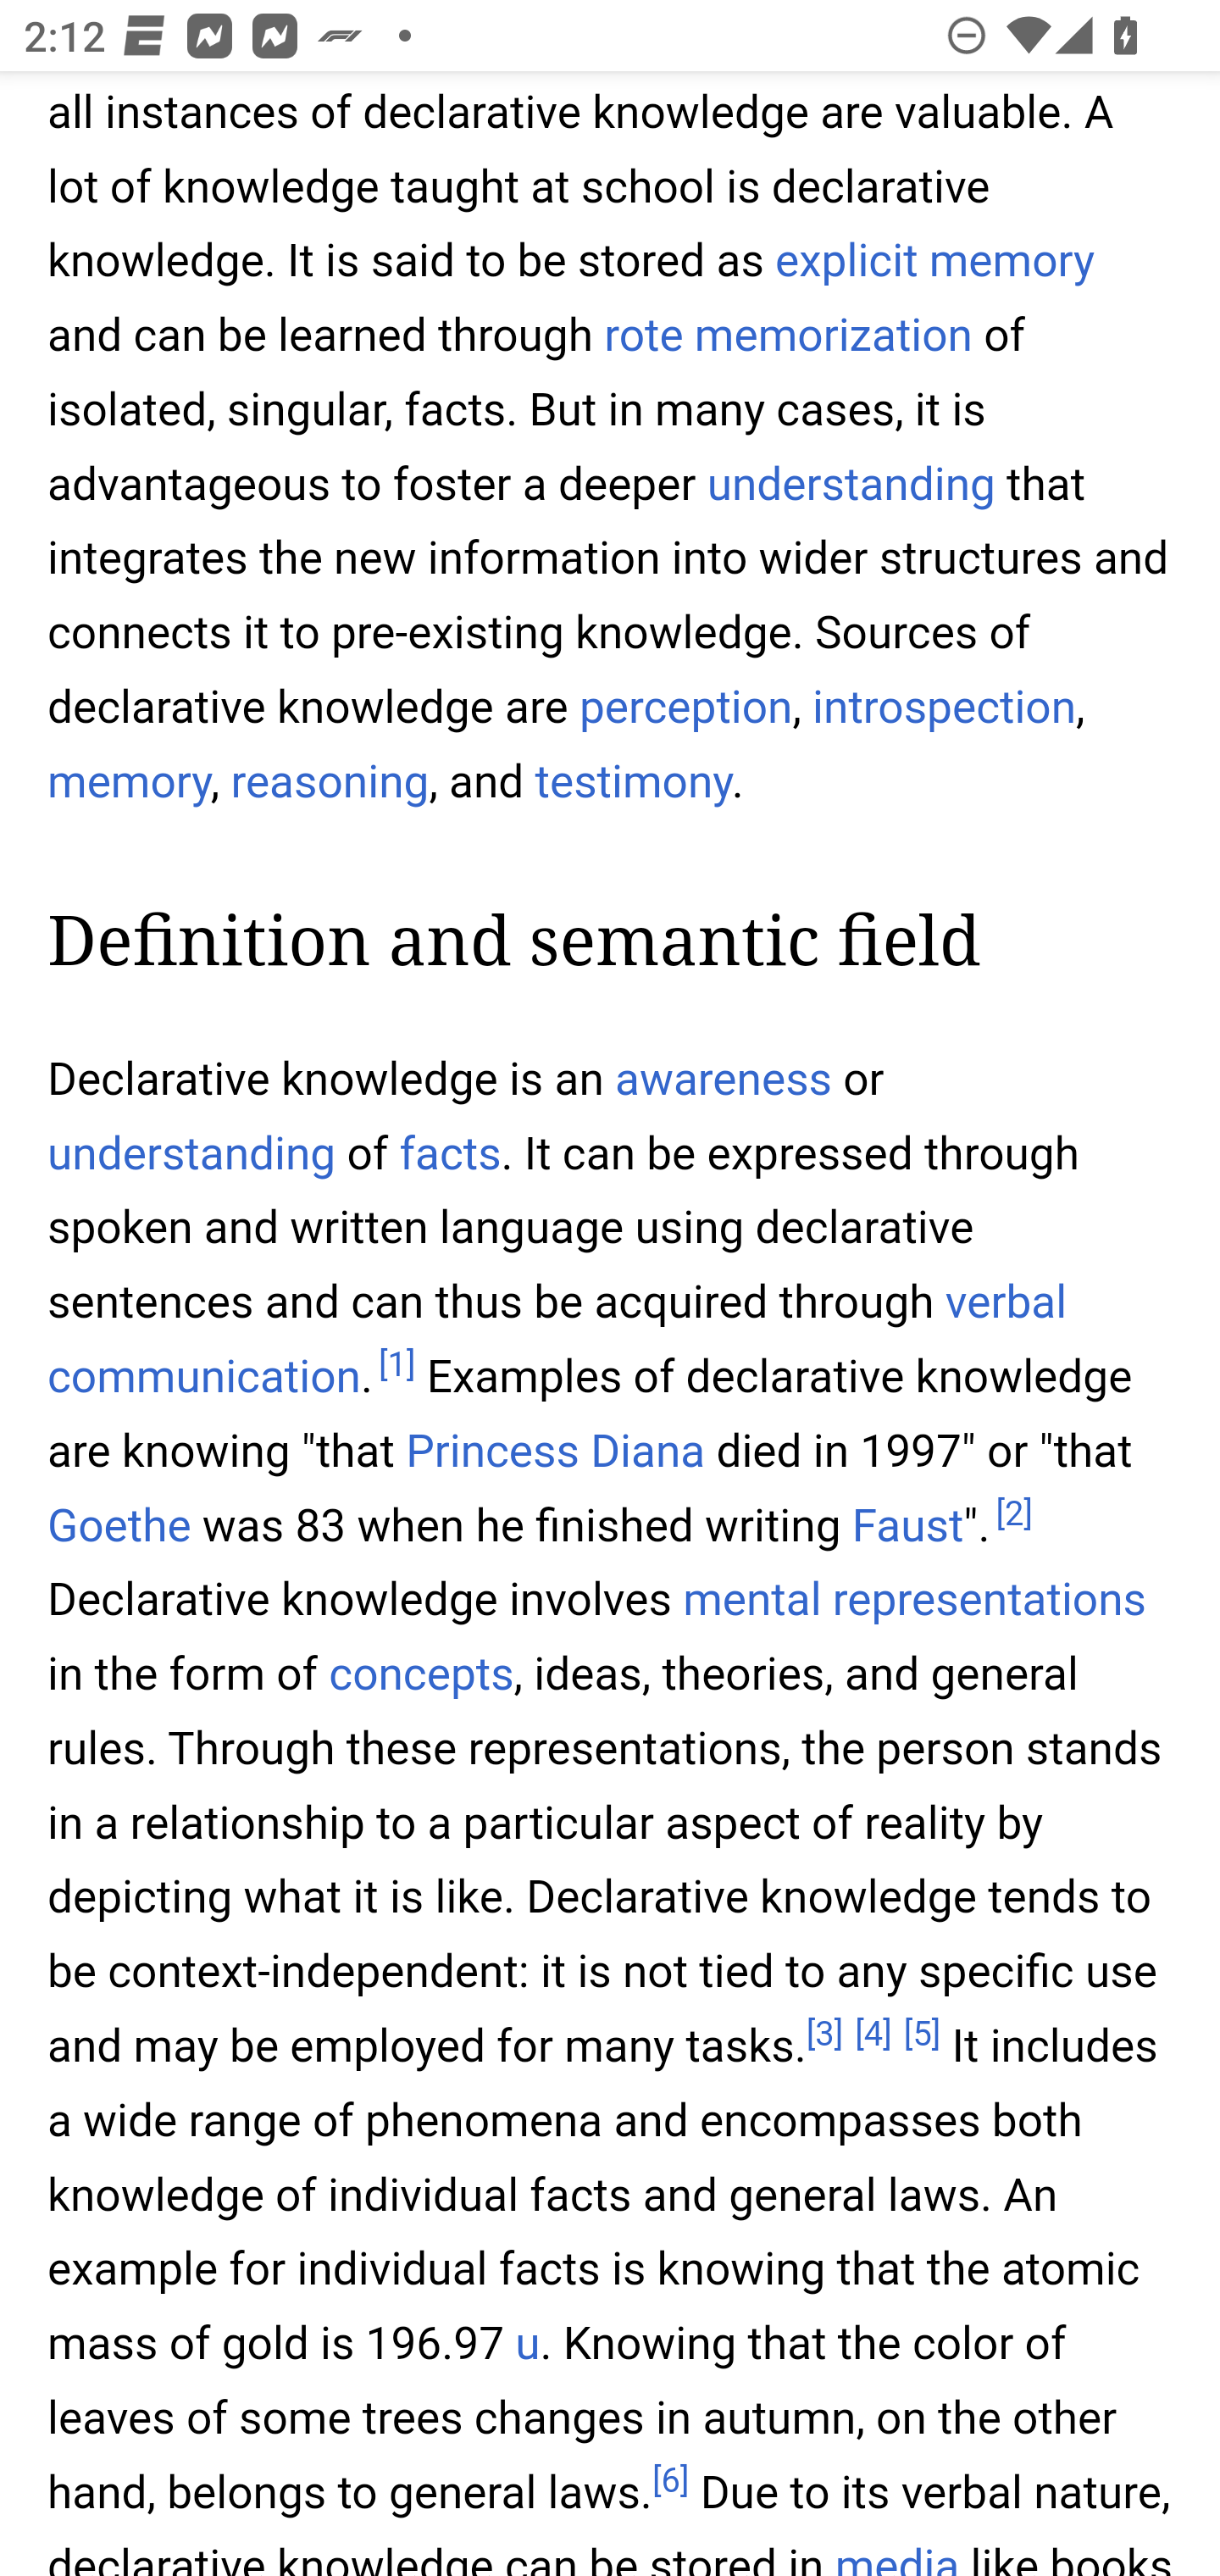  I want to click on mental representations, so click(913, 1602).